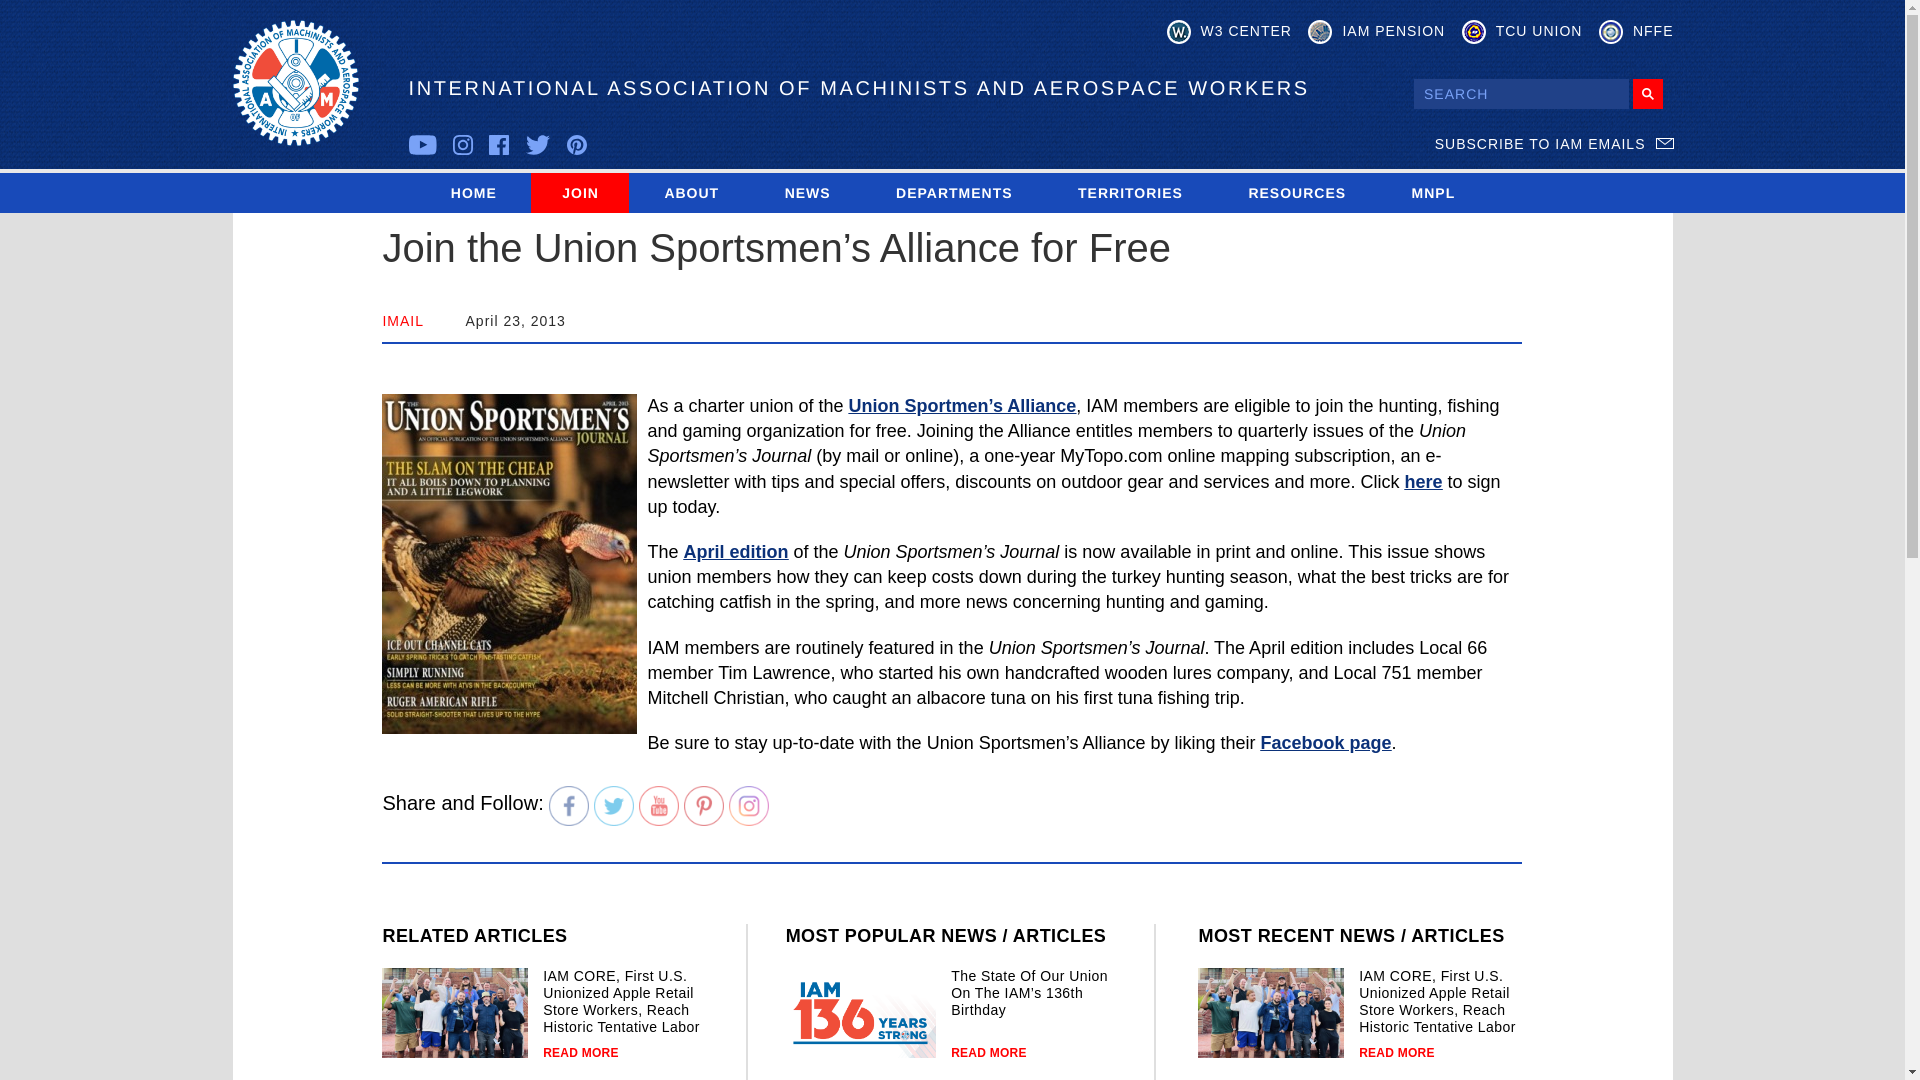 This screenshot has width=1920, height=1080. I want to click on here, so click(1424, 482).